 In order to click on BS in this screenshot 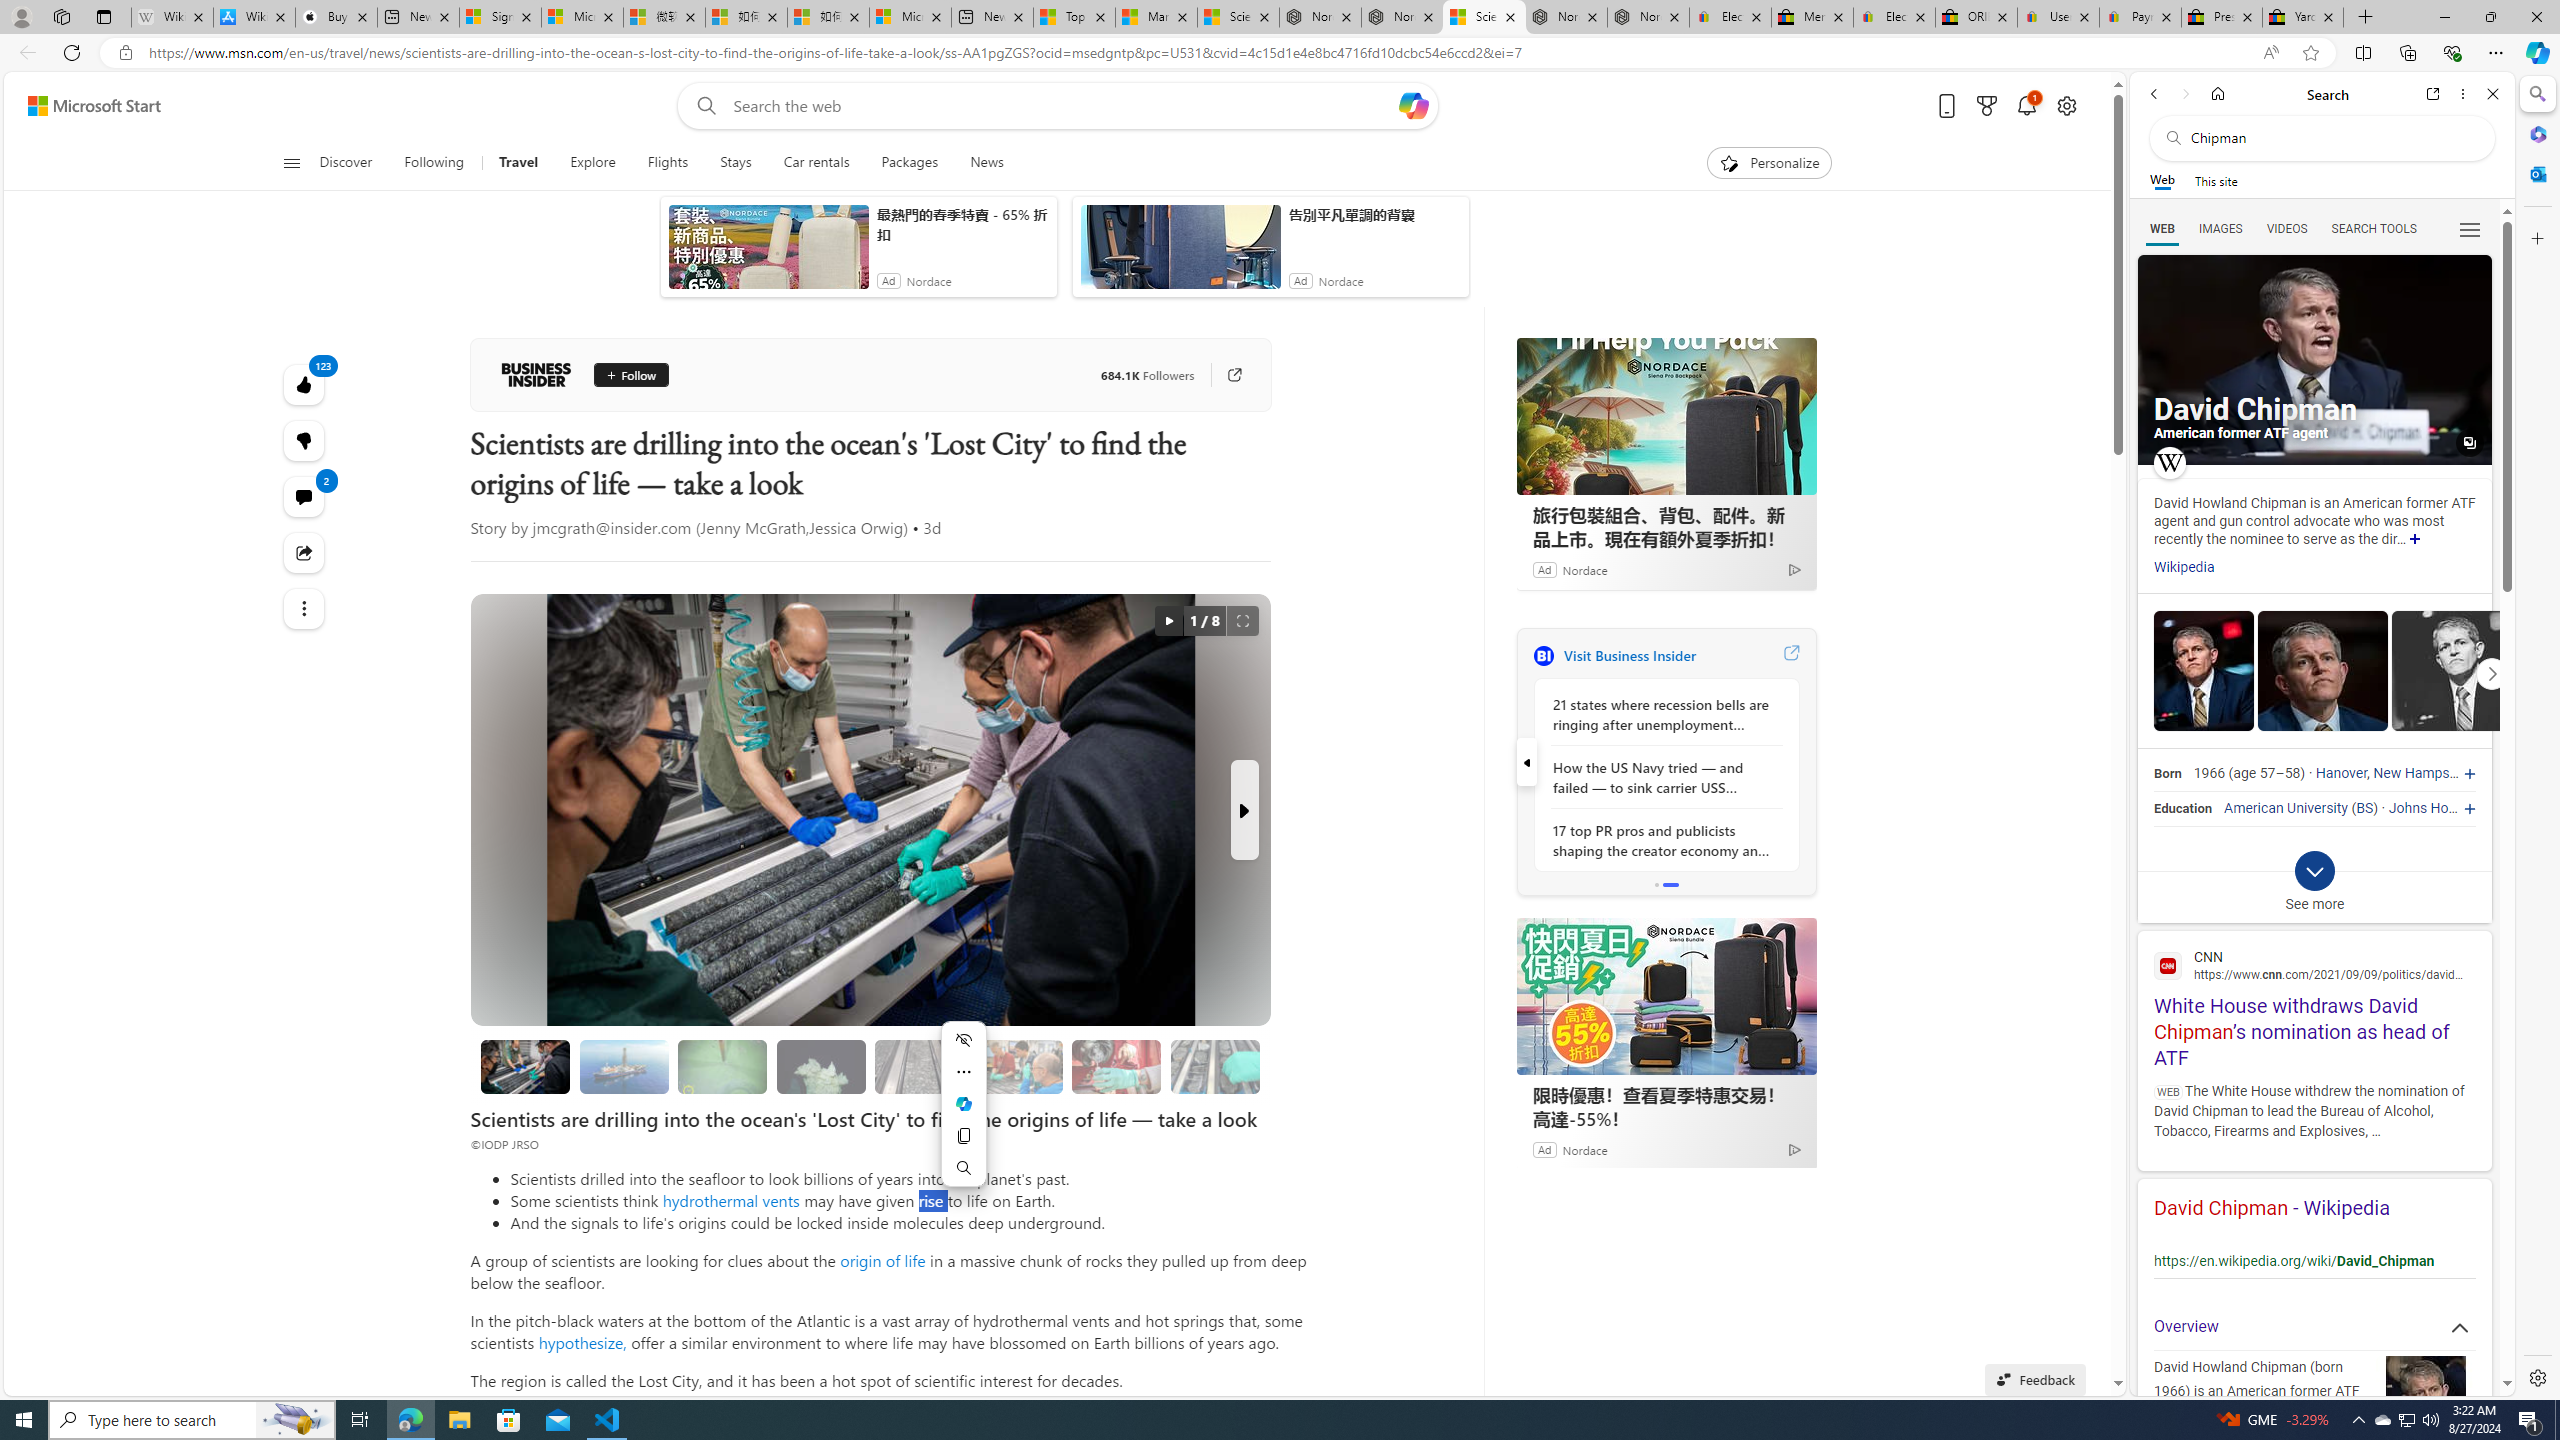, I will do `click(2364, 808)`.